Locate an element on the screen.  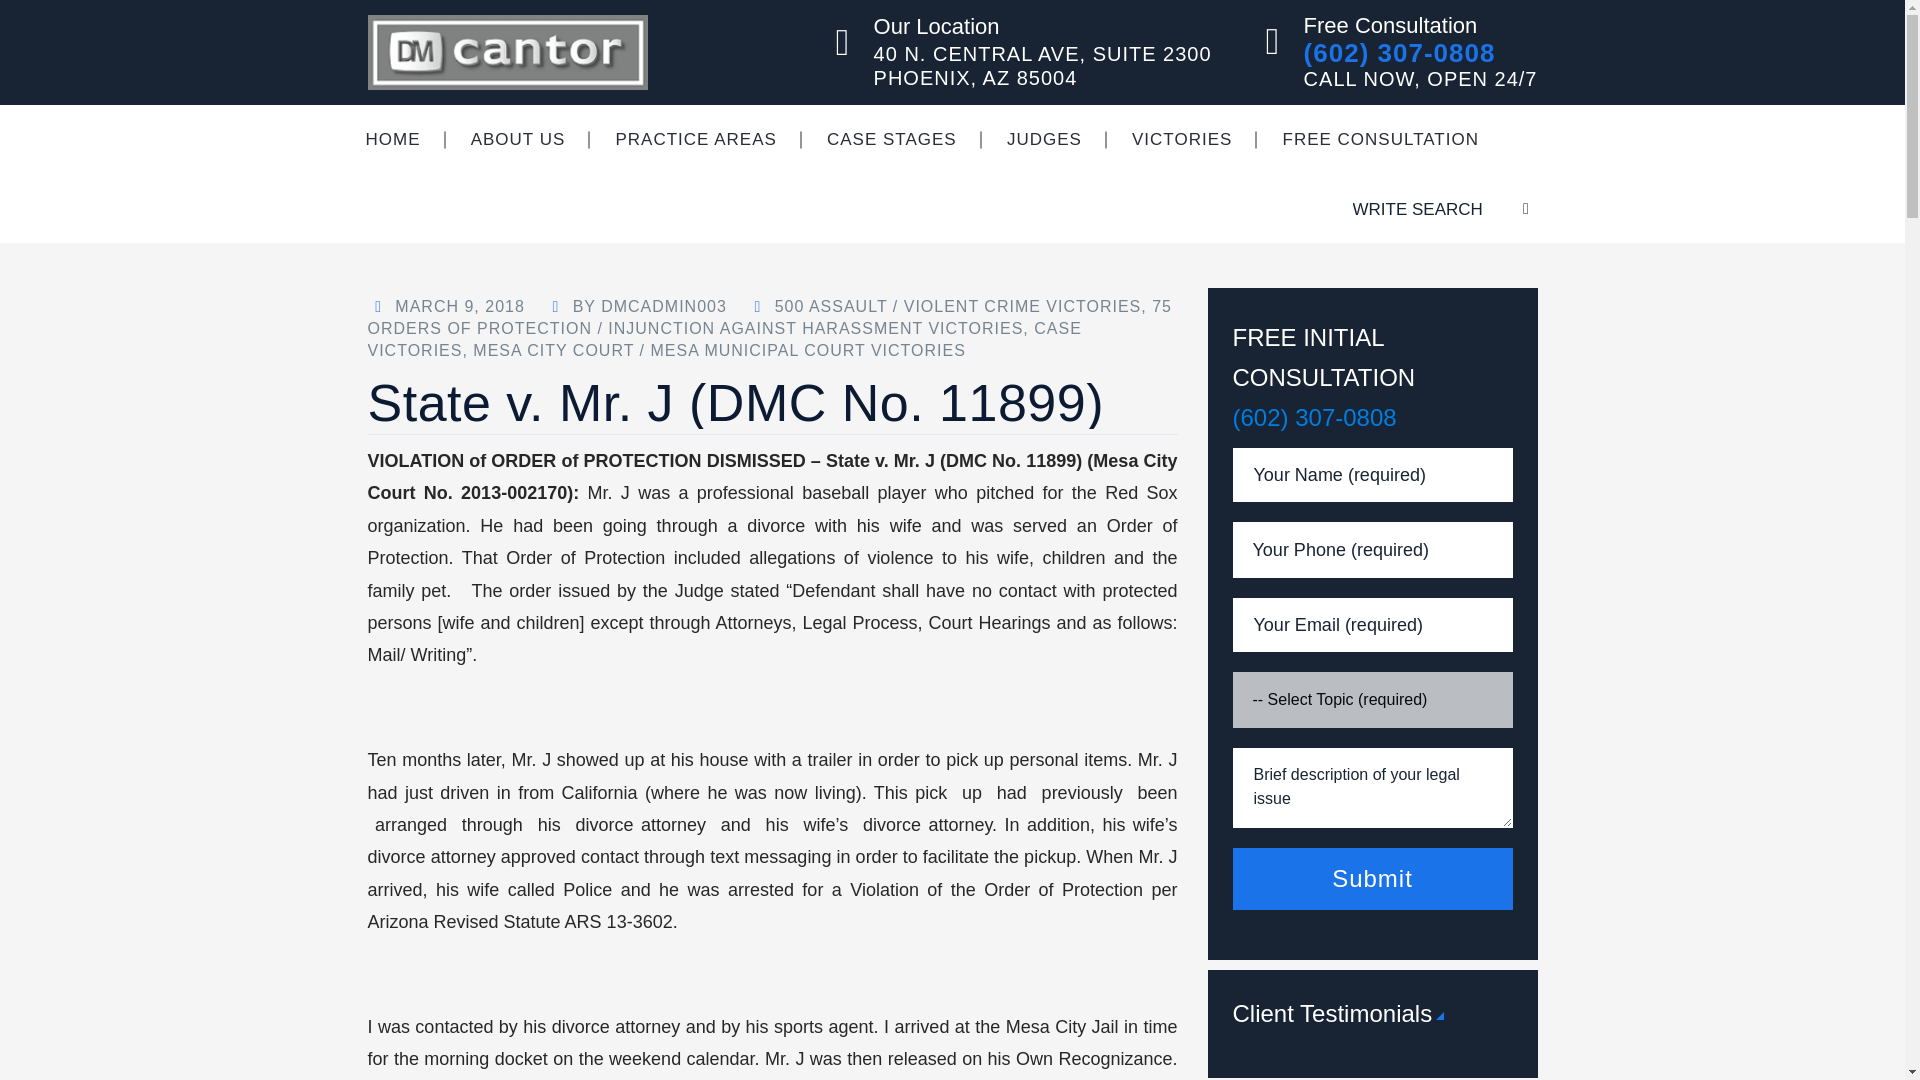
Search Icon is located at coordinates (1502, 208).